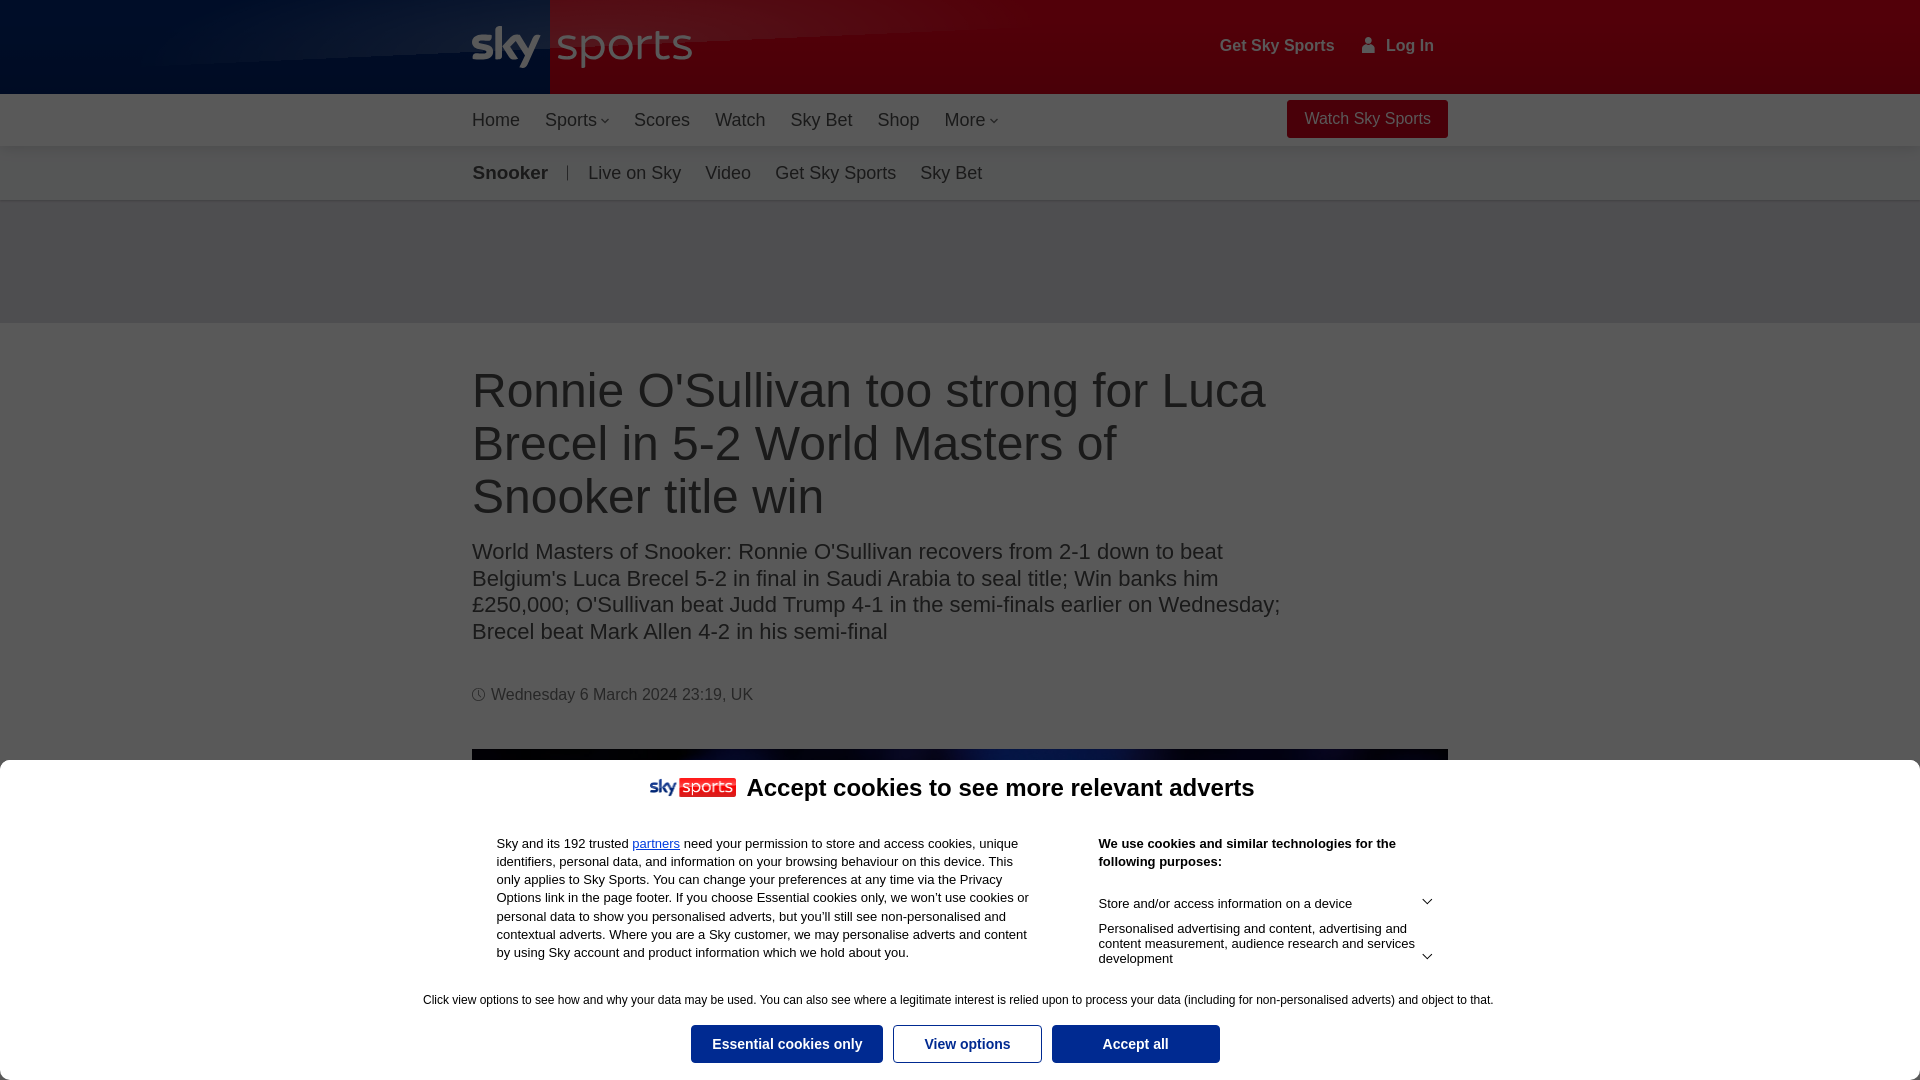 The height and width of the screenshot is (1080, 1920). Describe the element at coordinates (496, 120) in the screenshot. I see `Home` at that location.